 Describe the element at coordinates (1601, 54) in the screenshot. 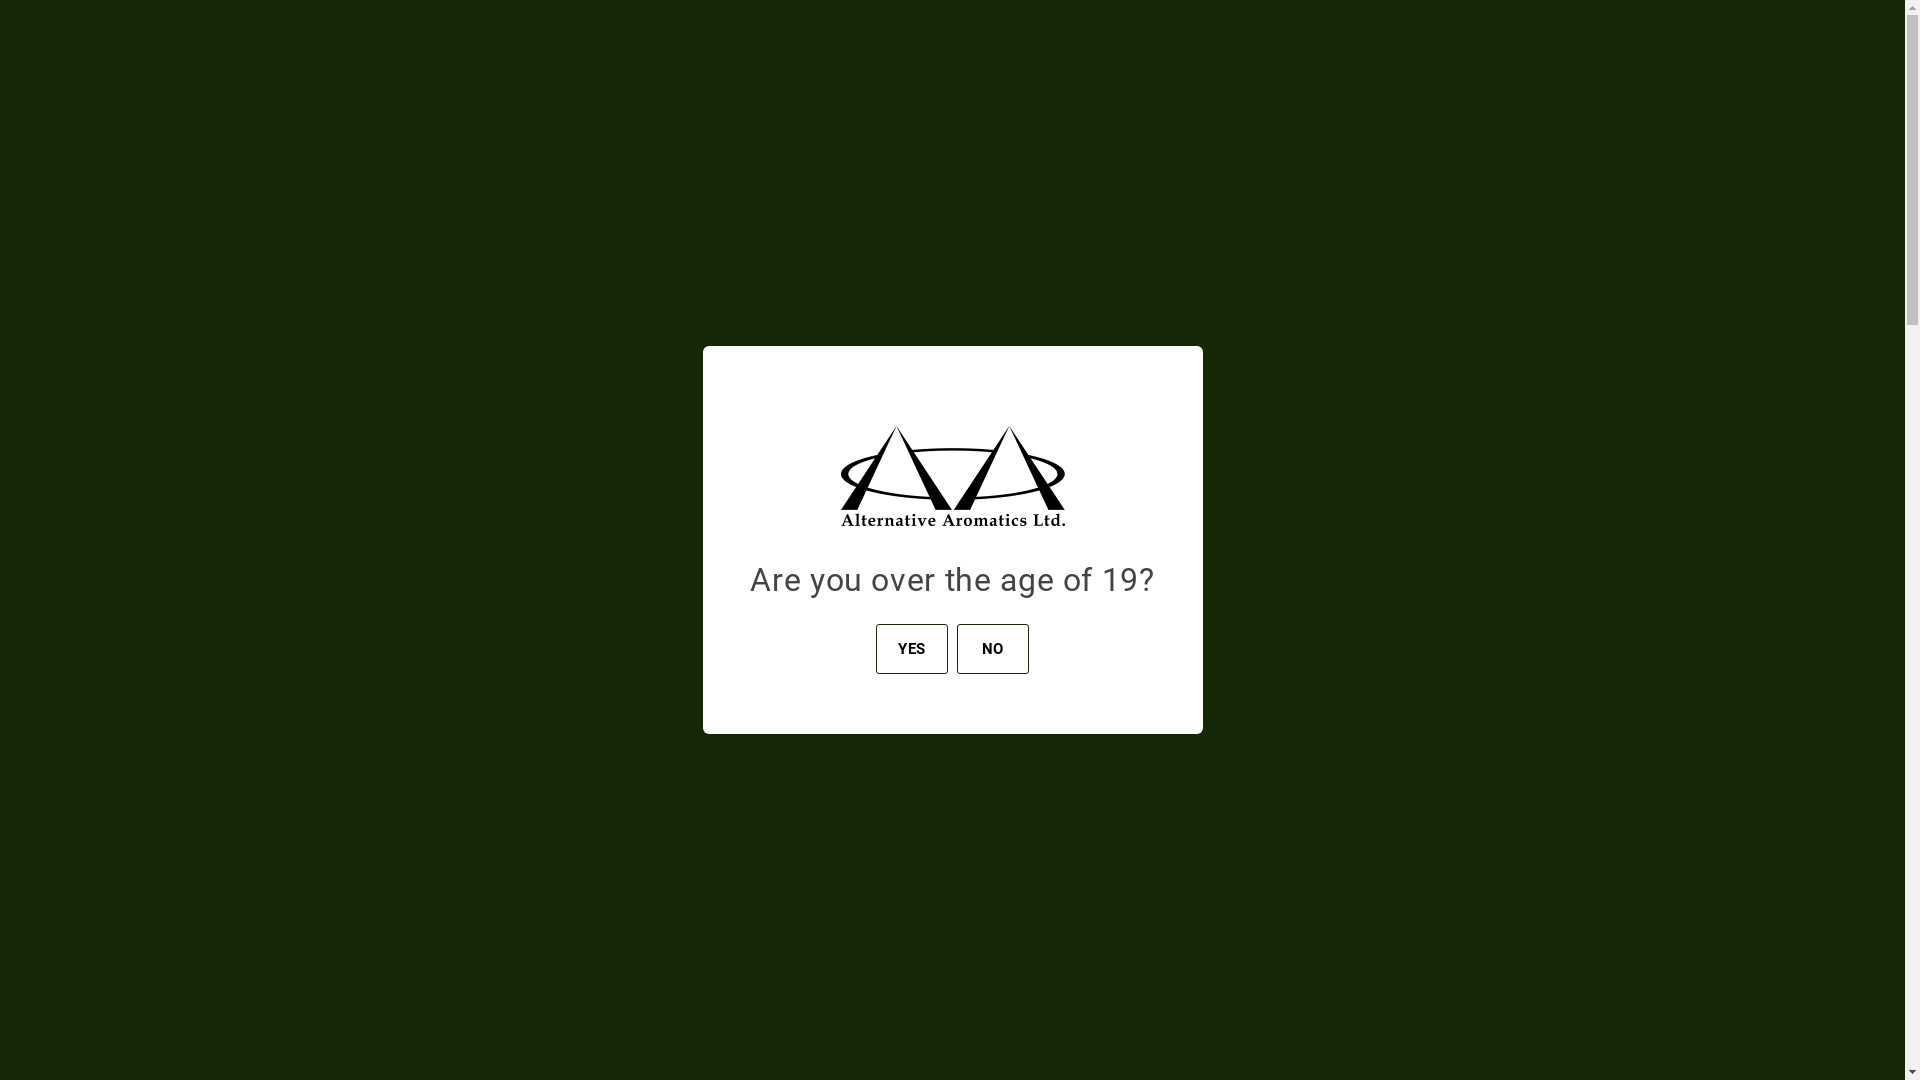

I see `Contact Us` at that location.